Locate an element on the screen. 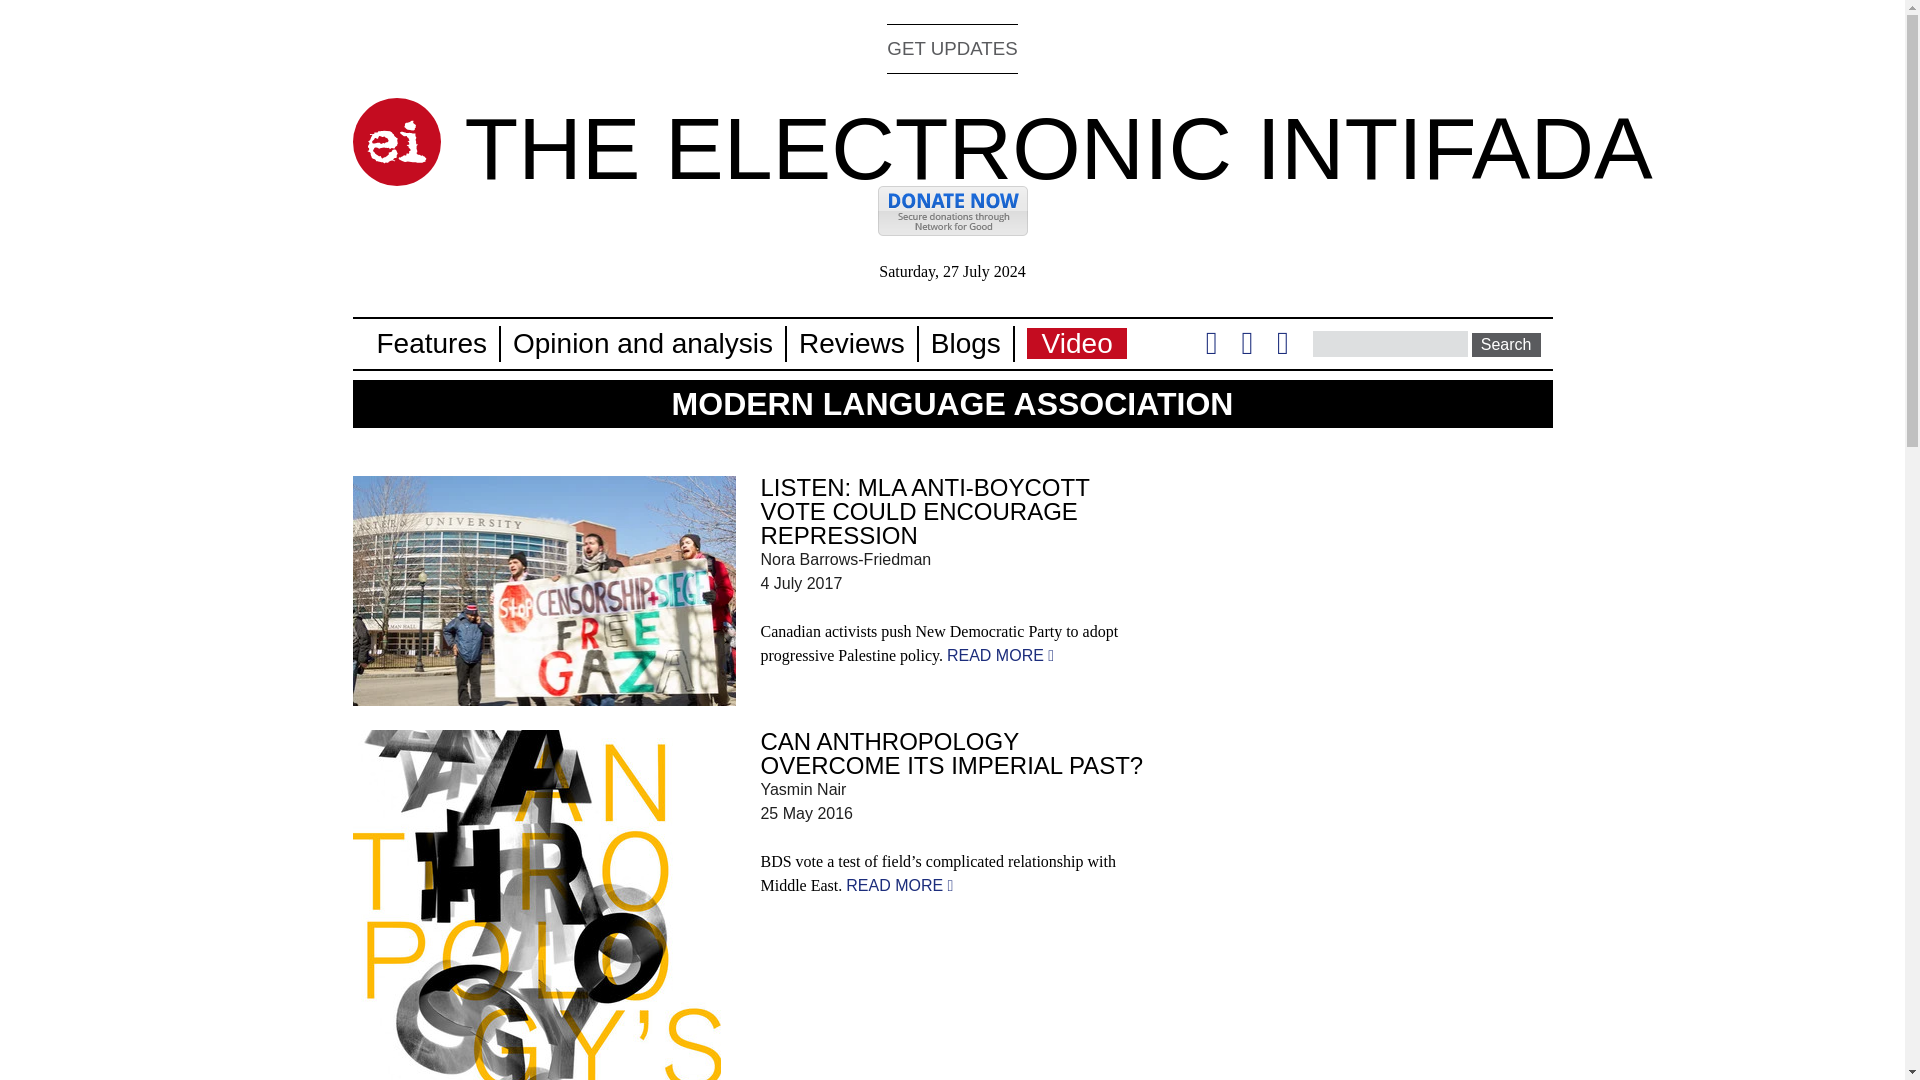 The image size is (1920, 1080). LISTEN: MLA ANTI-BOYCOTT VOTE COULD ENCOURAGE REPRESSION is located at coordinates (924, 511).